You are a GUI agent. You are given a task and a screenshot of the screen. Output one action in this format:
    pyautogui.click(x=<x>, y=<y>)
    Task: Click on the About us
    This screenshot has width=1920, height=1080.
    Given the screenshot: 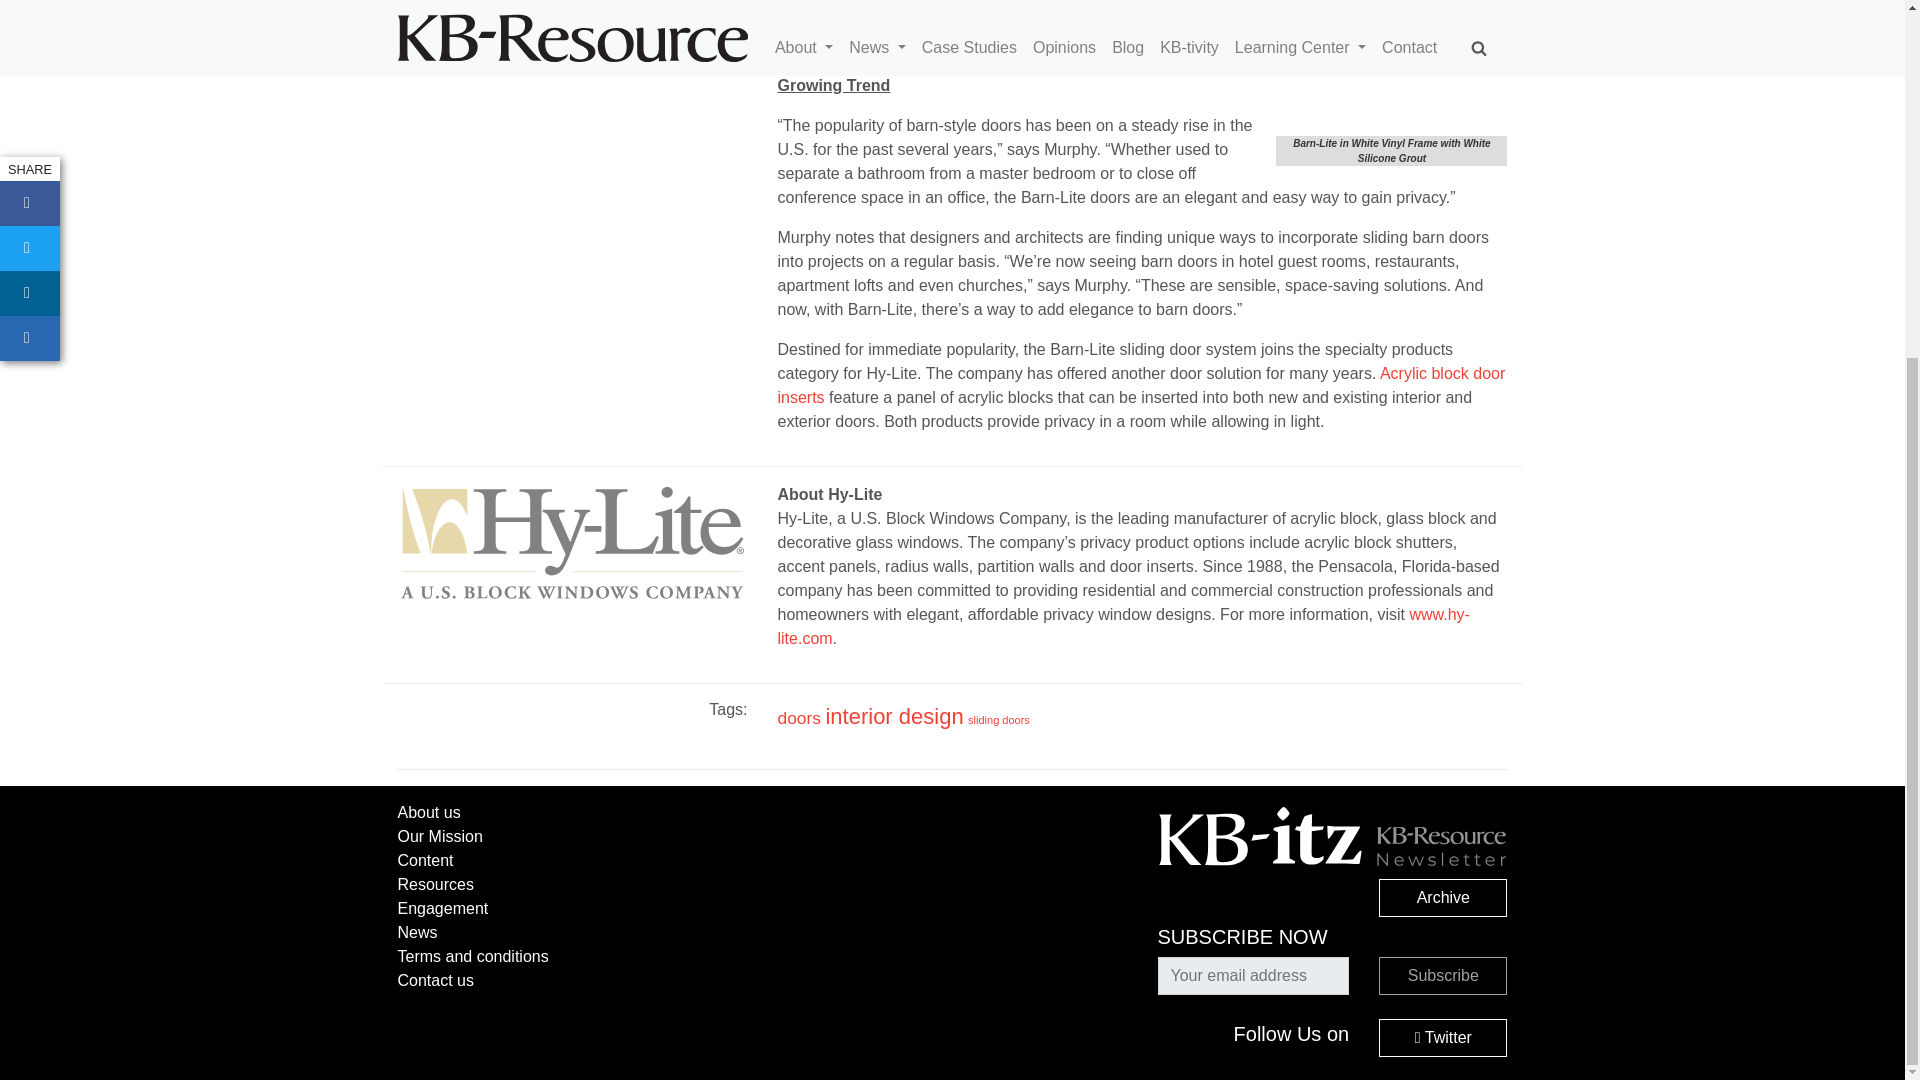 What is the action you would take?
    pyautogui.click(x=428, y=812)
    